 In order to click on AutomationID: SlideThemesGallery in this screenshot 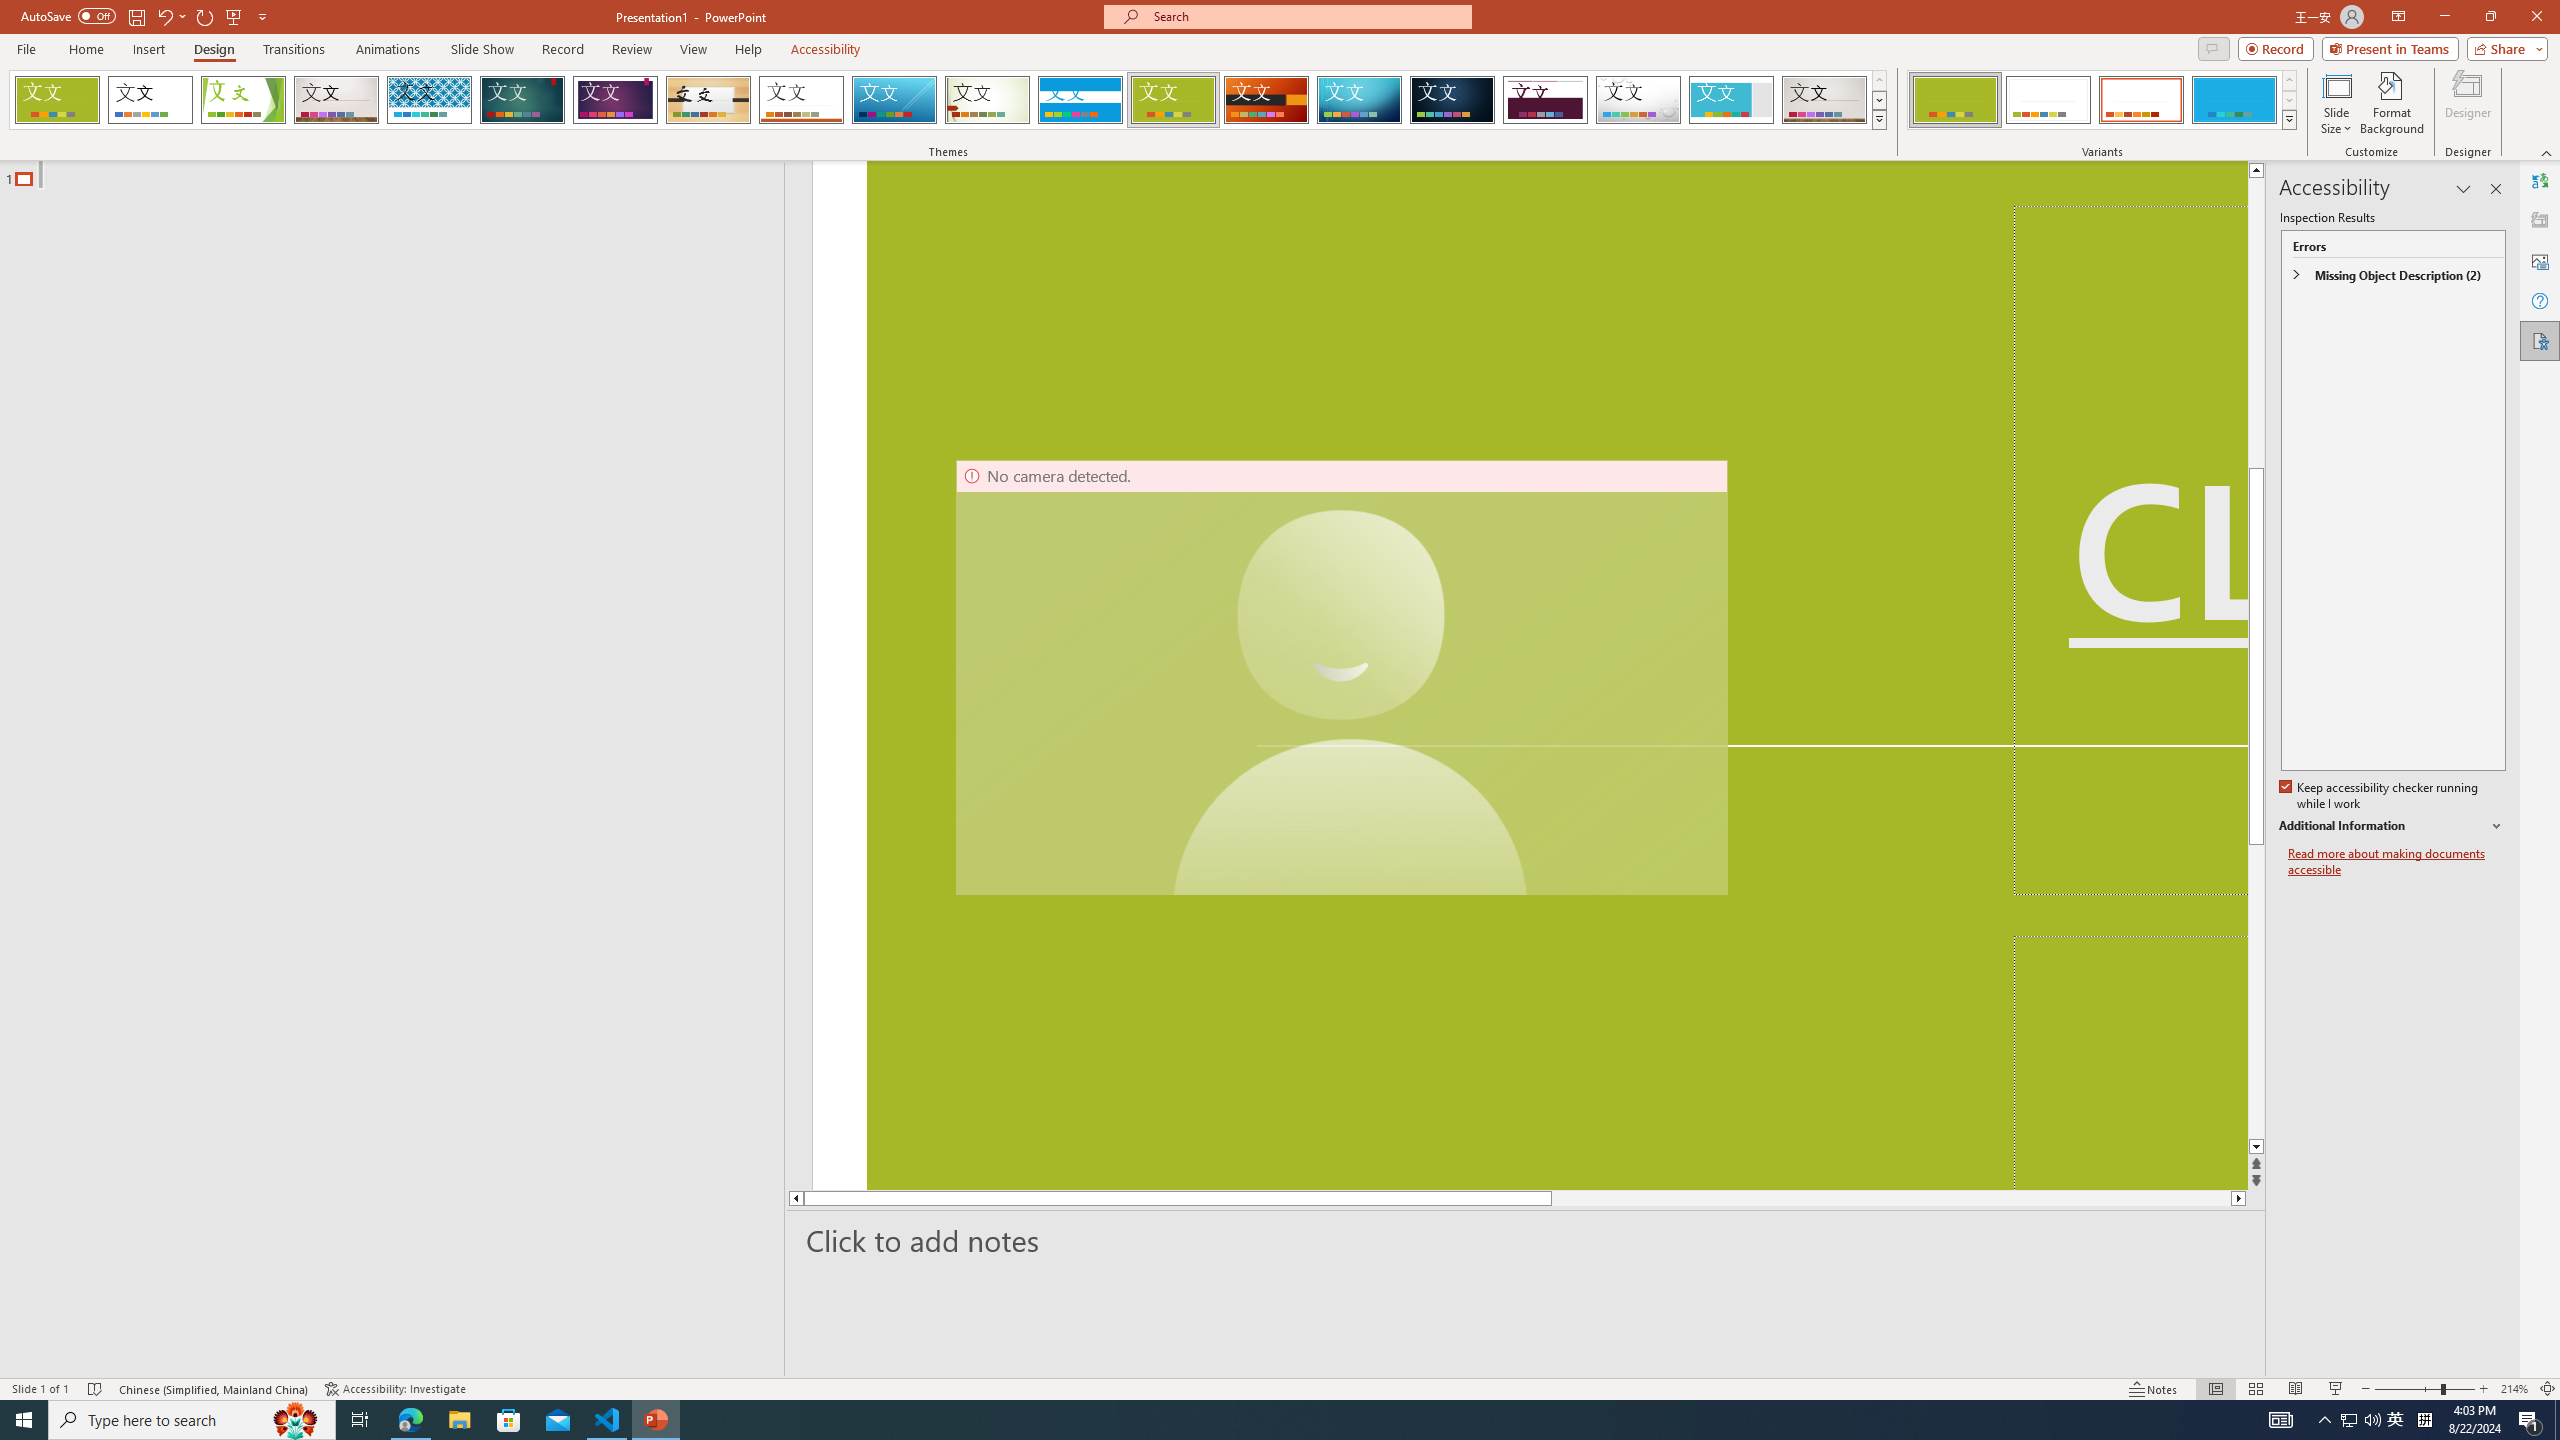, I will do `click(948, 100)`.